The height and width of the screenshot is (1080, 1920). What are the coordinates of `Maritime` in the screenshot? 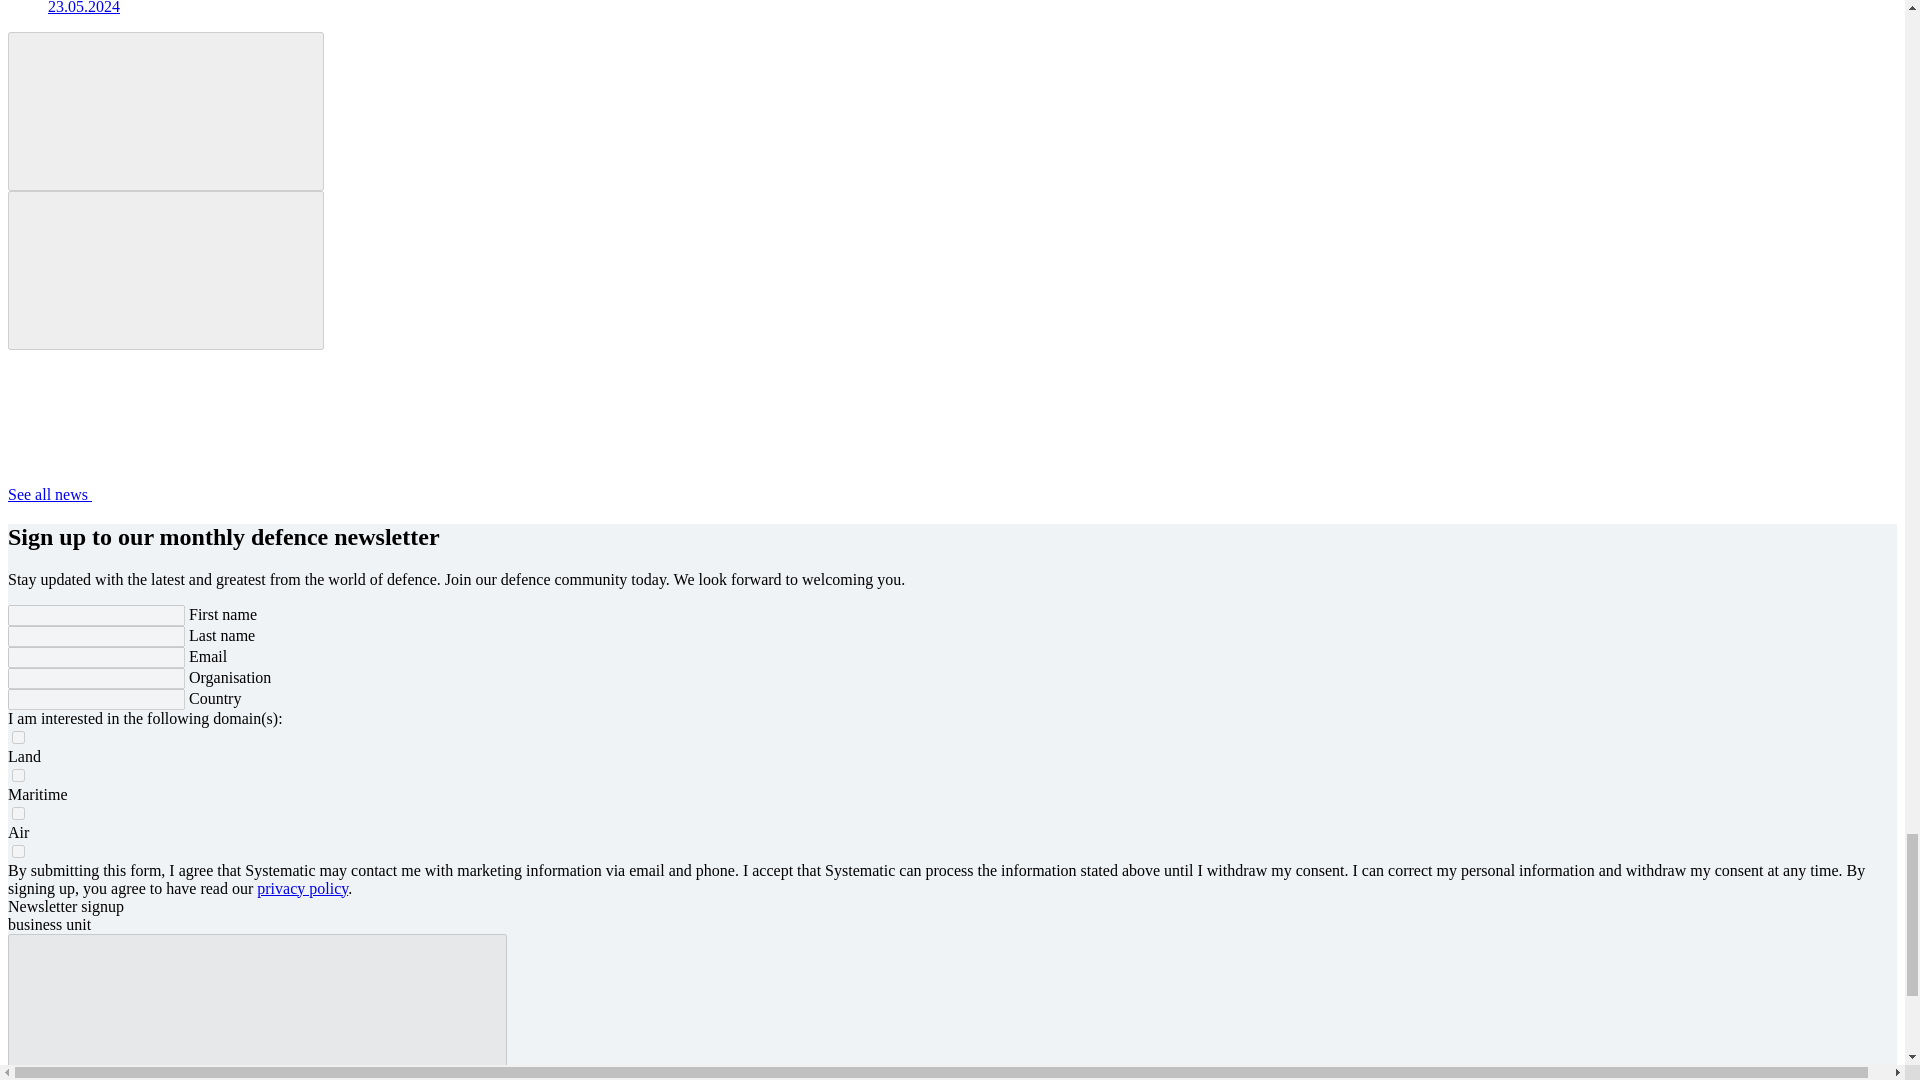 It's located at (18, 774).